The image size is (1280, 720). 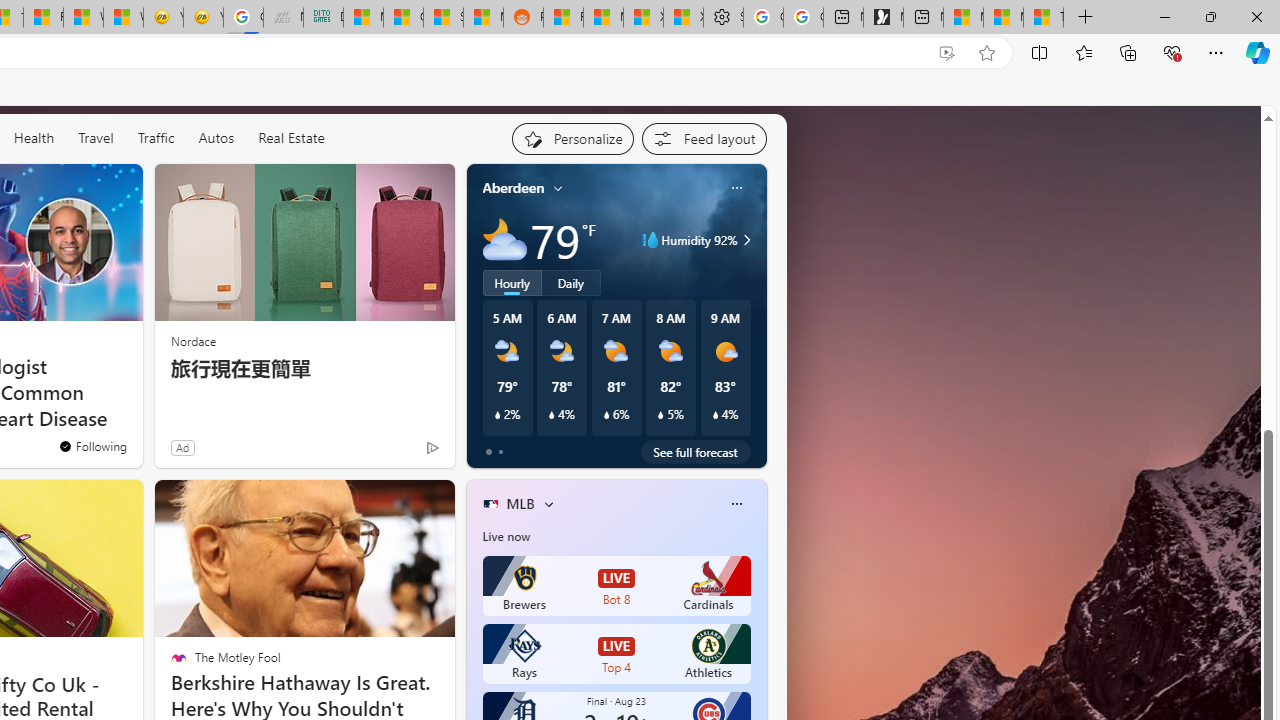 I want to click on Health, so click(x=34, y=137).